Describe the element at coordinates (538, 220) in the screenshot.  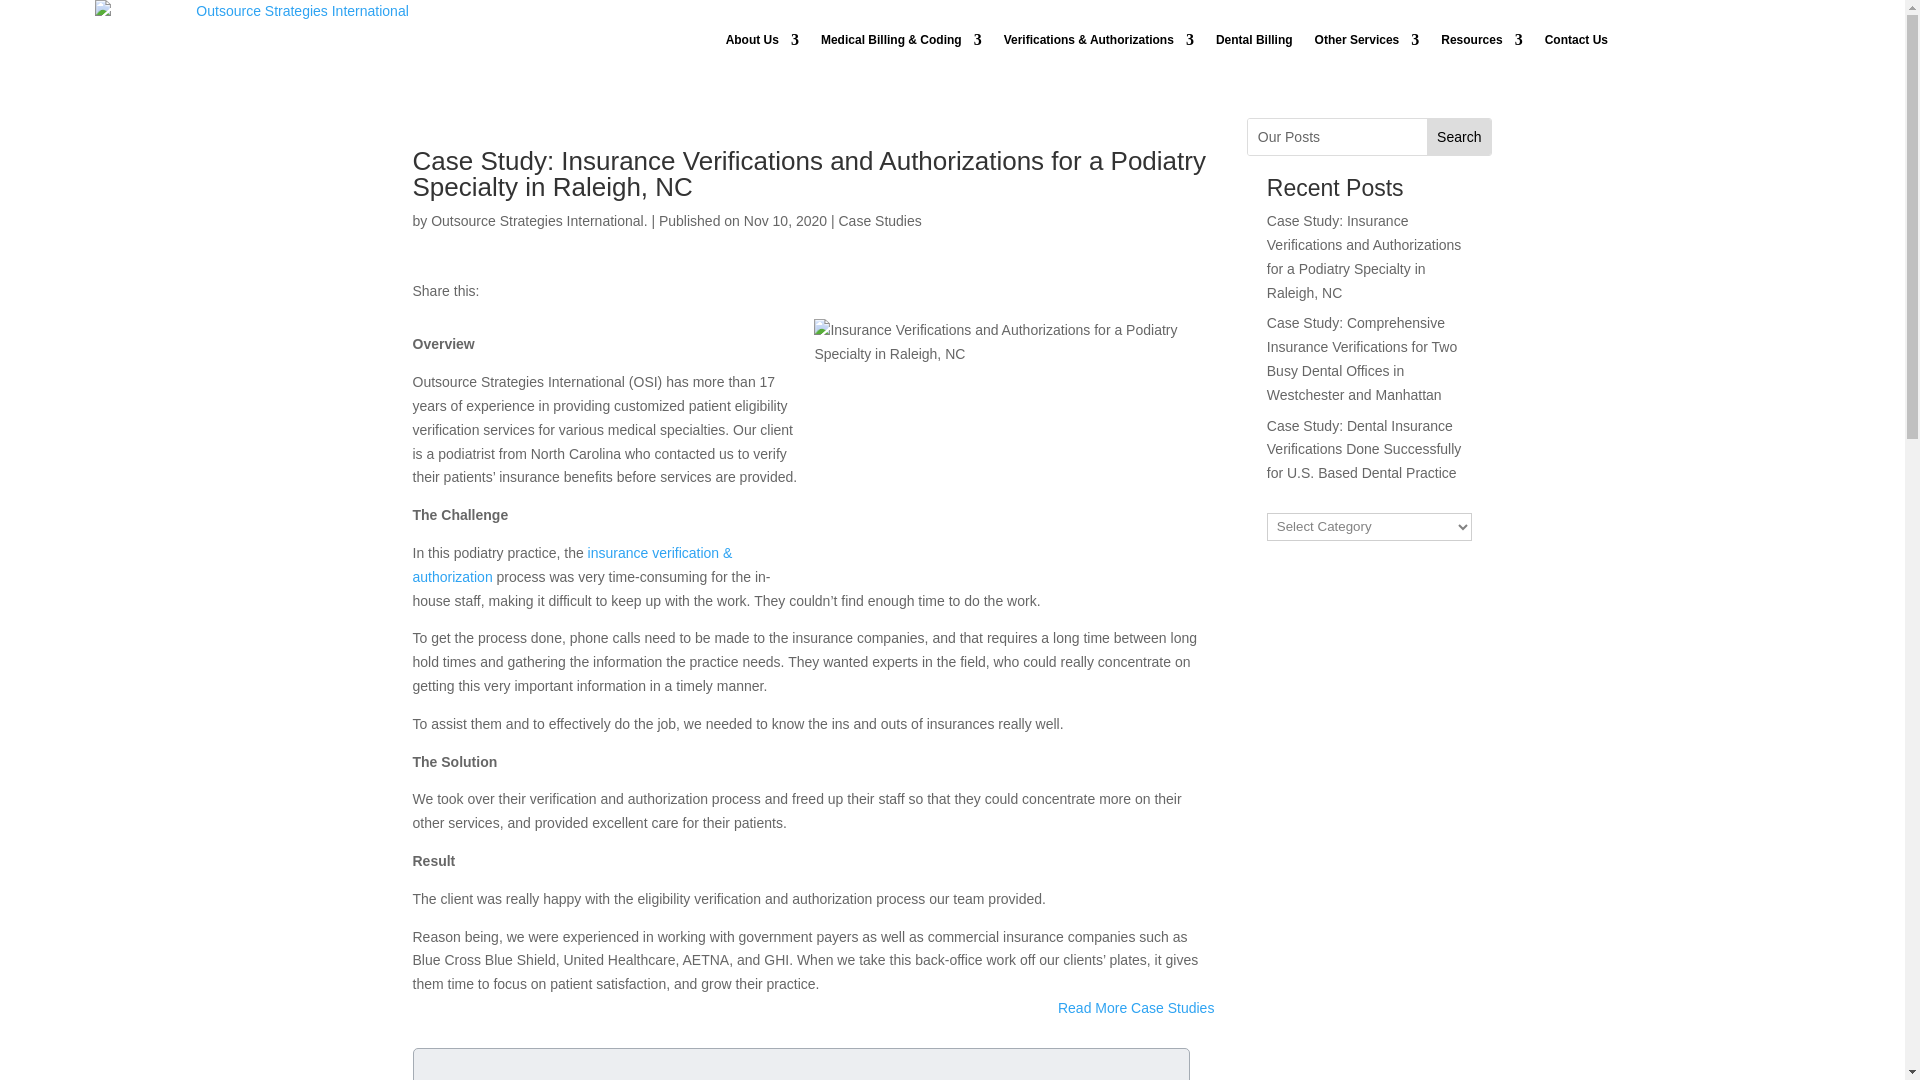
I see `Outsource Strategies International.` at that location.